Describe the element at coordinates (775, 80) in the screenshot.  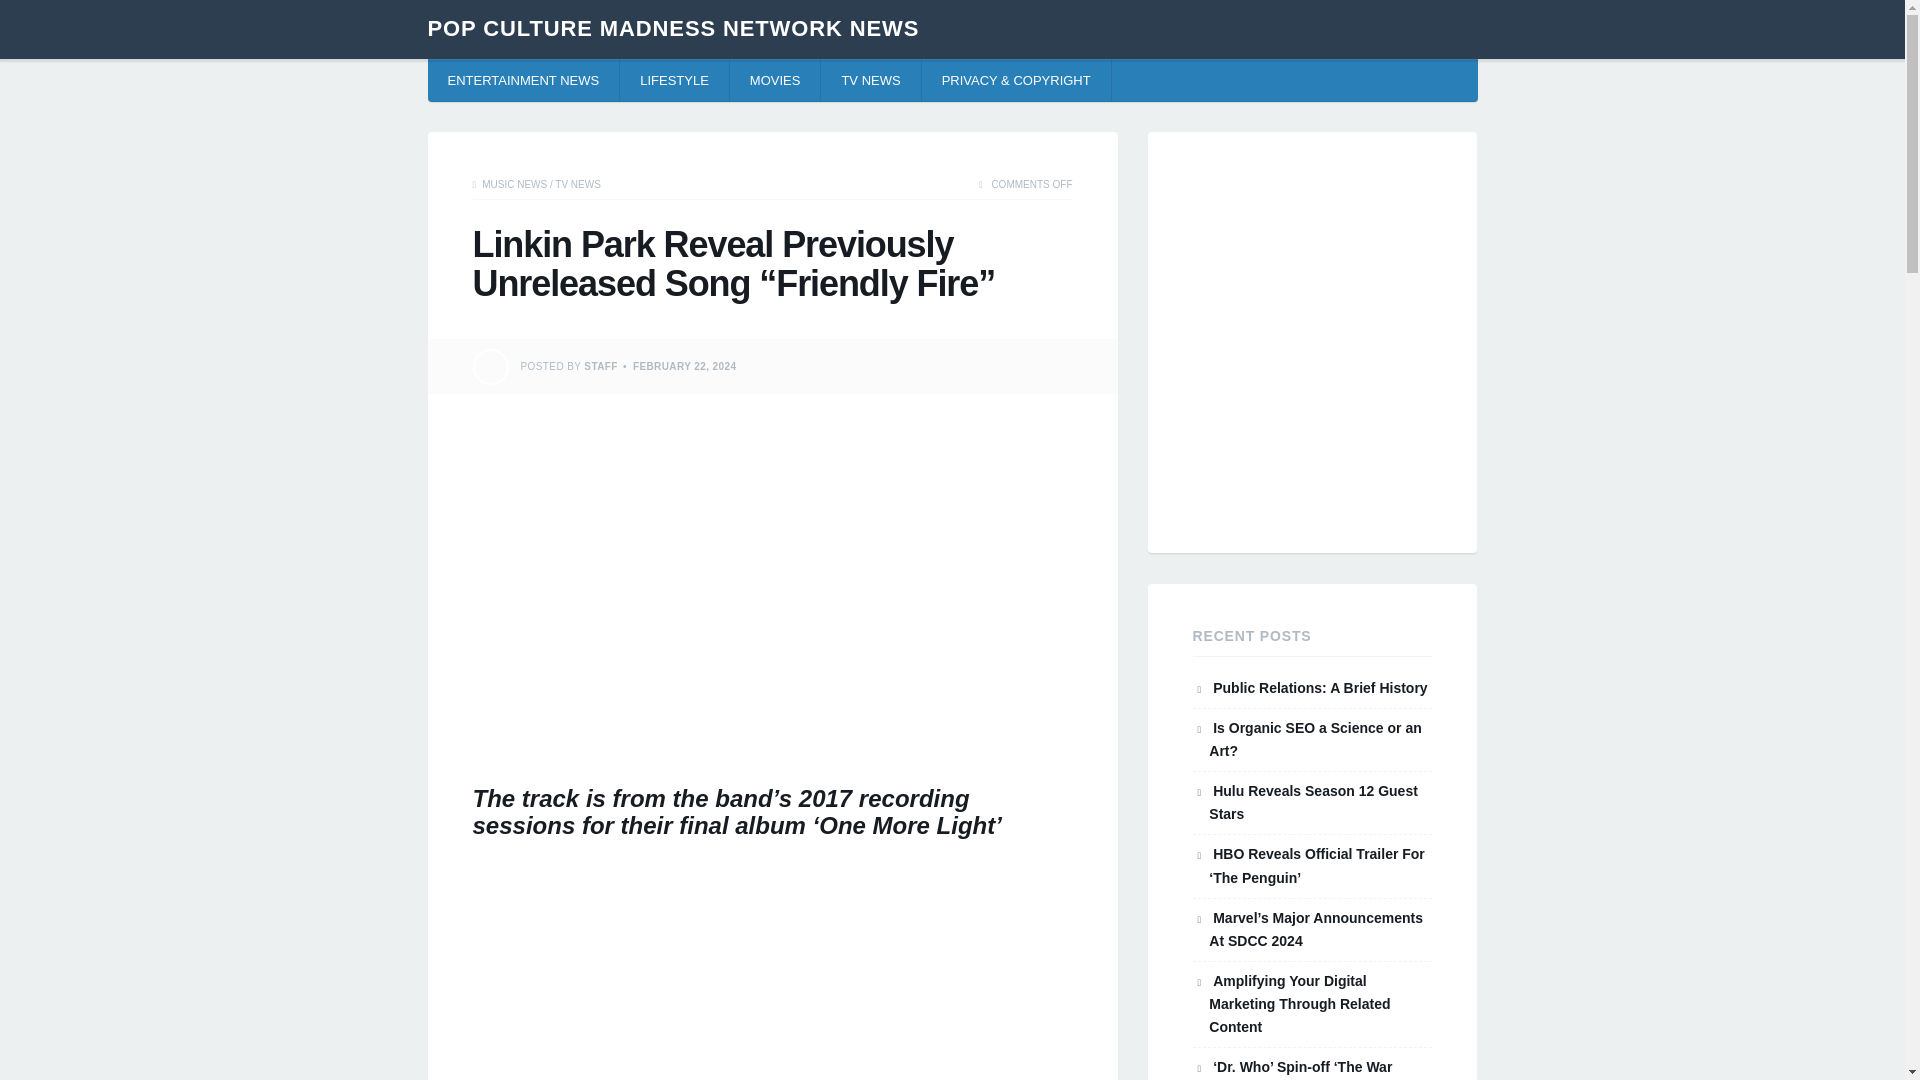
I see `MOVIES` at that location.